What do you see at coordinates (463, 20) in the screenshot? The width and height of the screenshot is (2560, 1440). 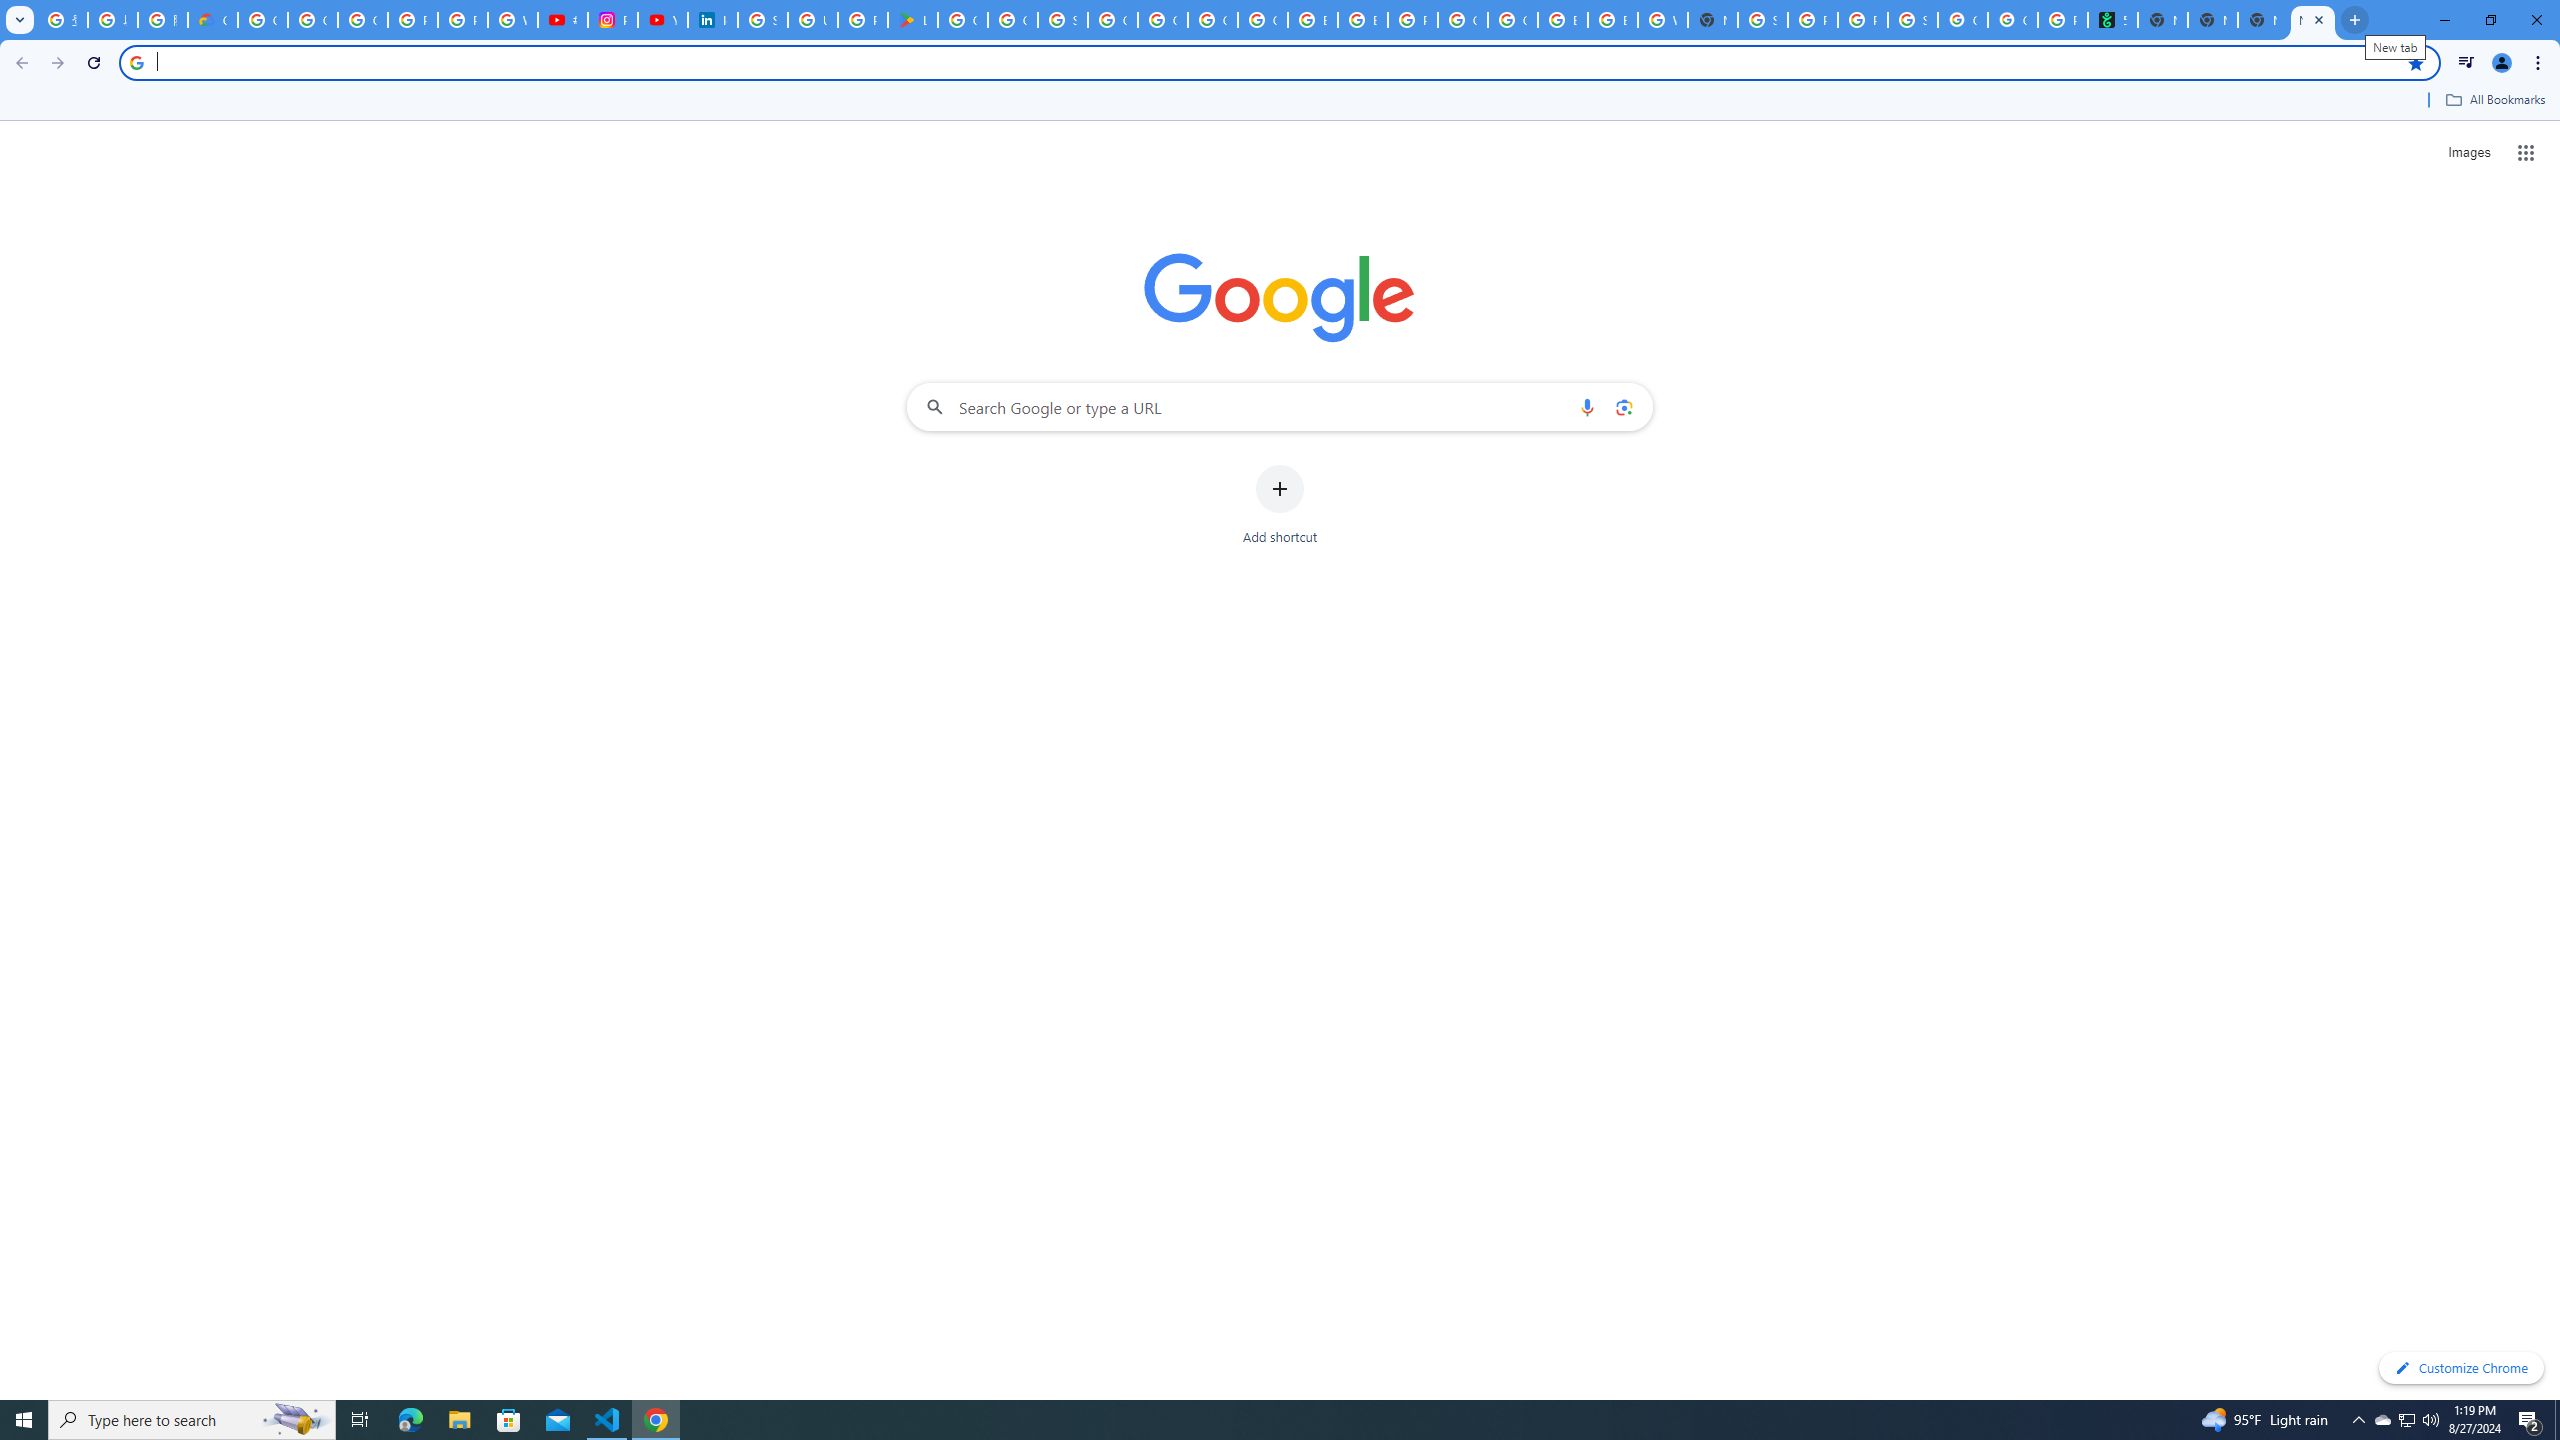 I see `Privacy Help Center - Policies Help` at bounding box center [463, 20].